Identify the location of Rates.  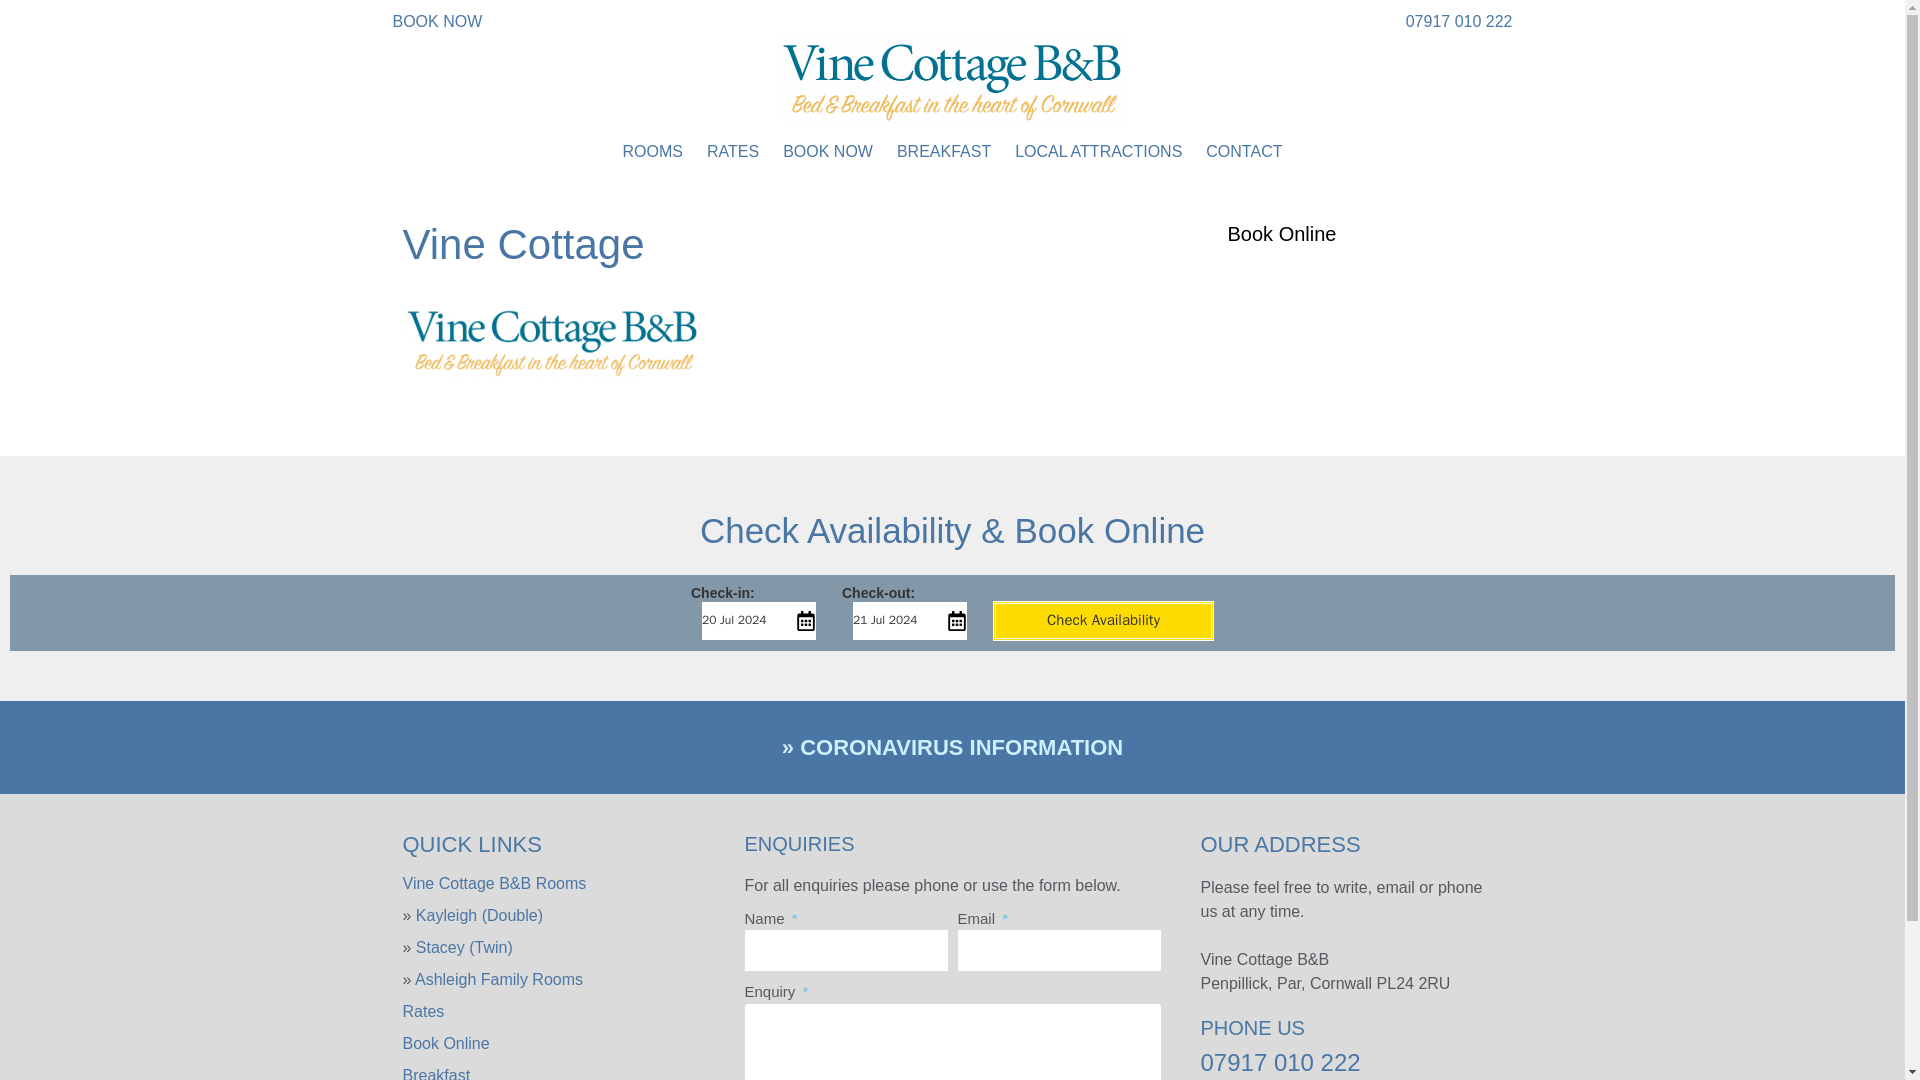
(422, 1011).